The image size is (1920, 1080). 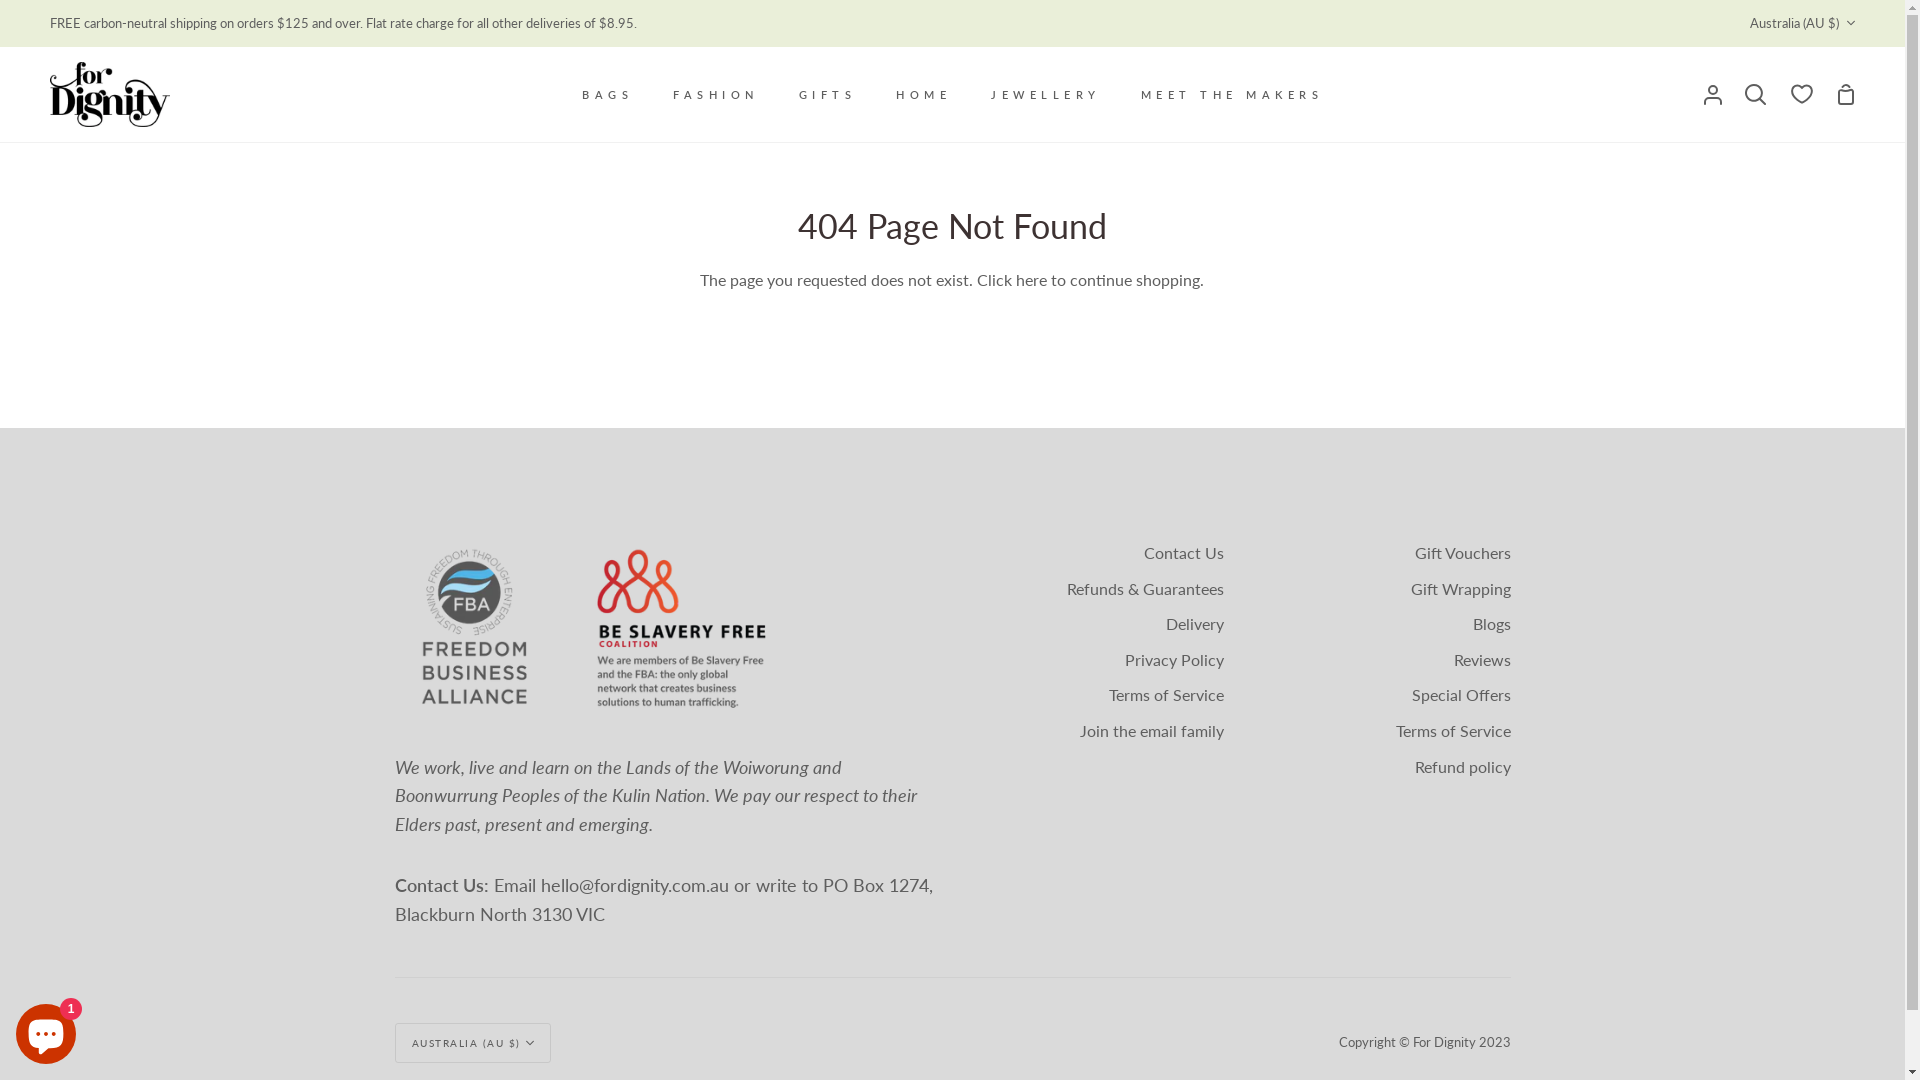 I want to click on BAGS, so click(x=608, y=94).